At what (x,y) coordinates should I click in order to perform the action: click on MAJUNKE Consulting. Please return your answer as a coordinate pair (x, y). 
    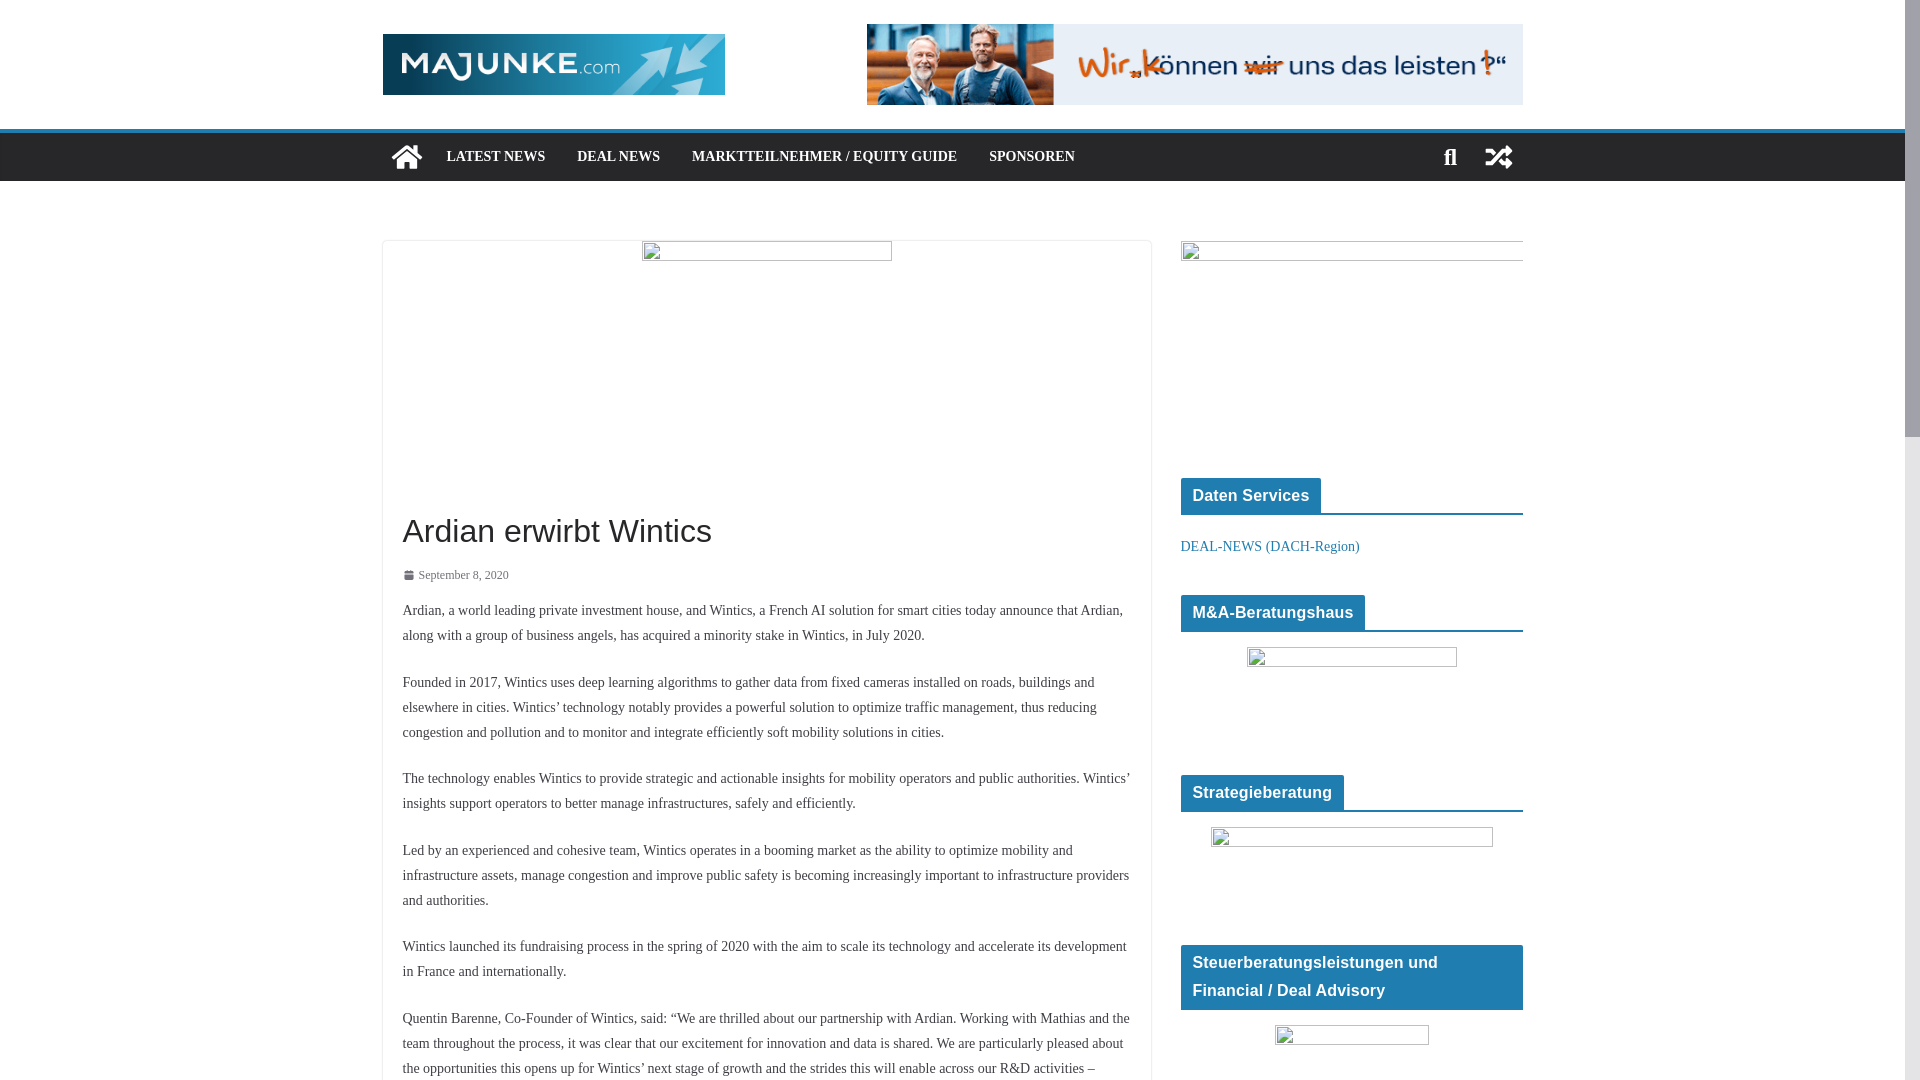
    Looking at the image, I should click on (406, 156).